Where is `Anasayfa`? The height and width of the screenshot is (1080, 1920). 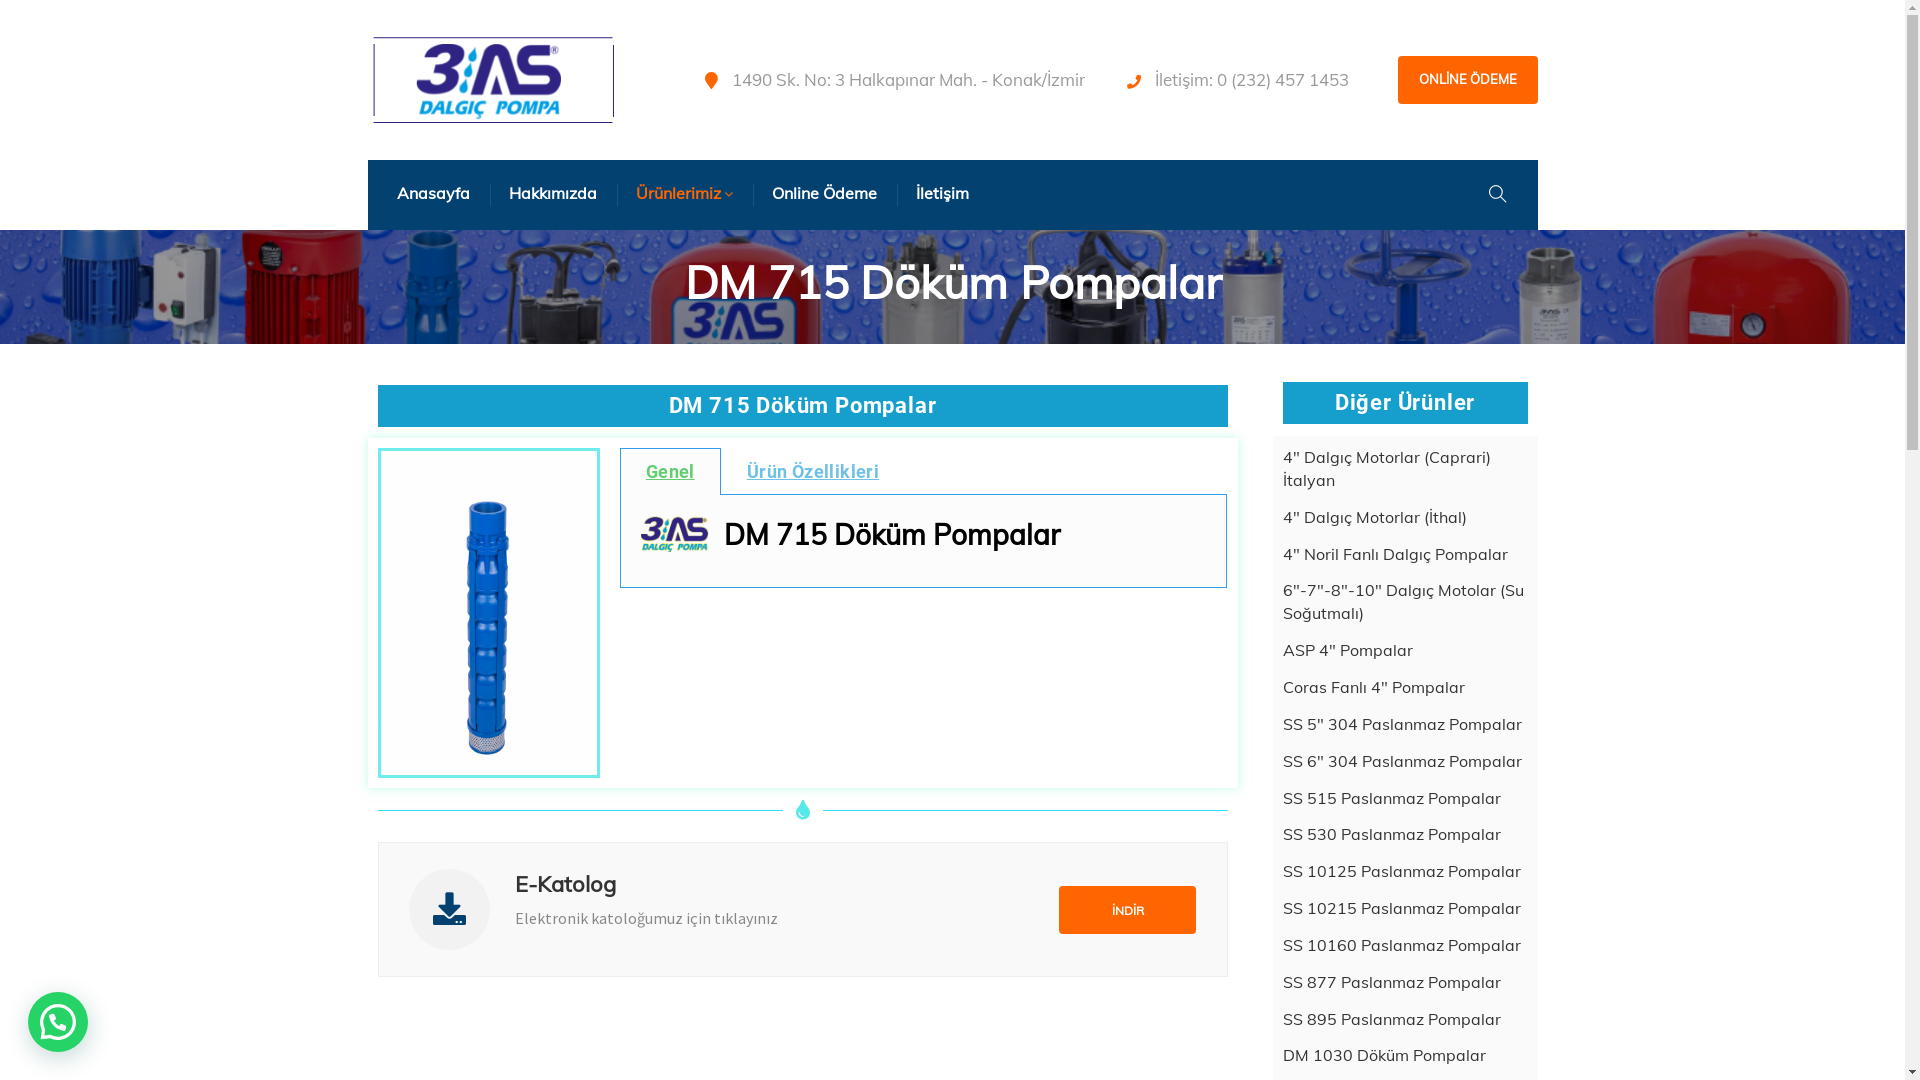 Anasayfa is located at coordinates (434, 194).